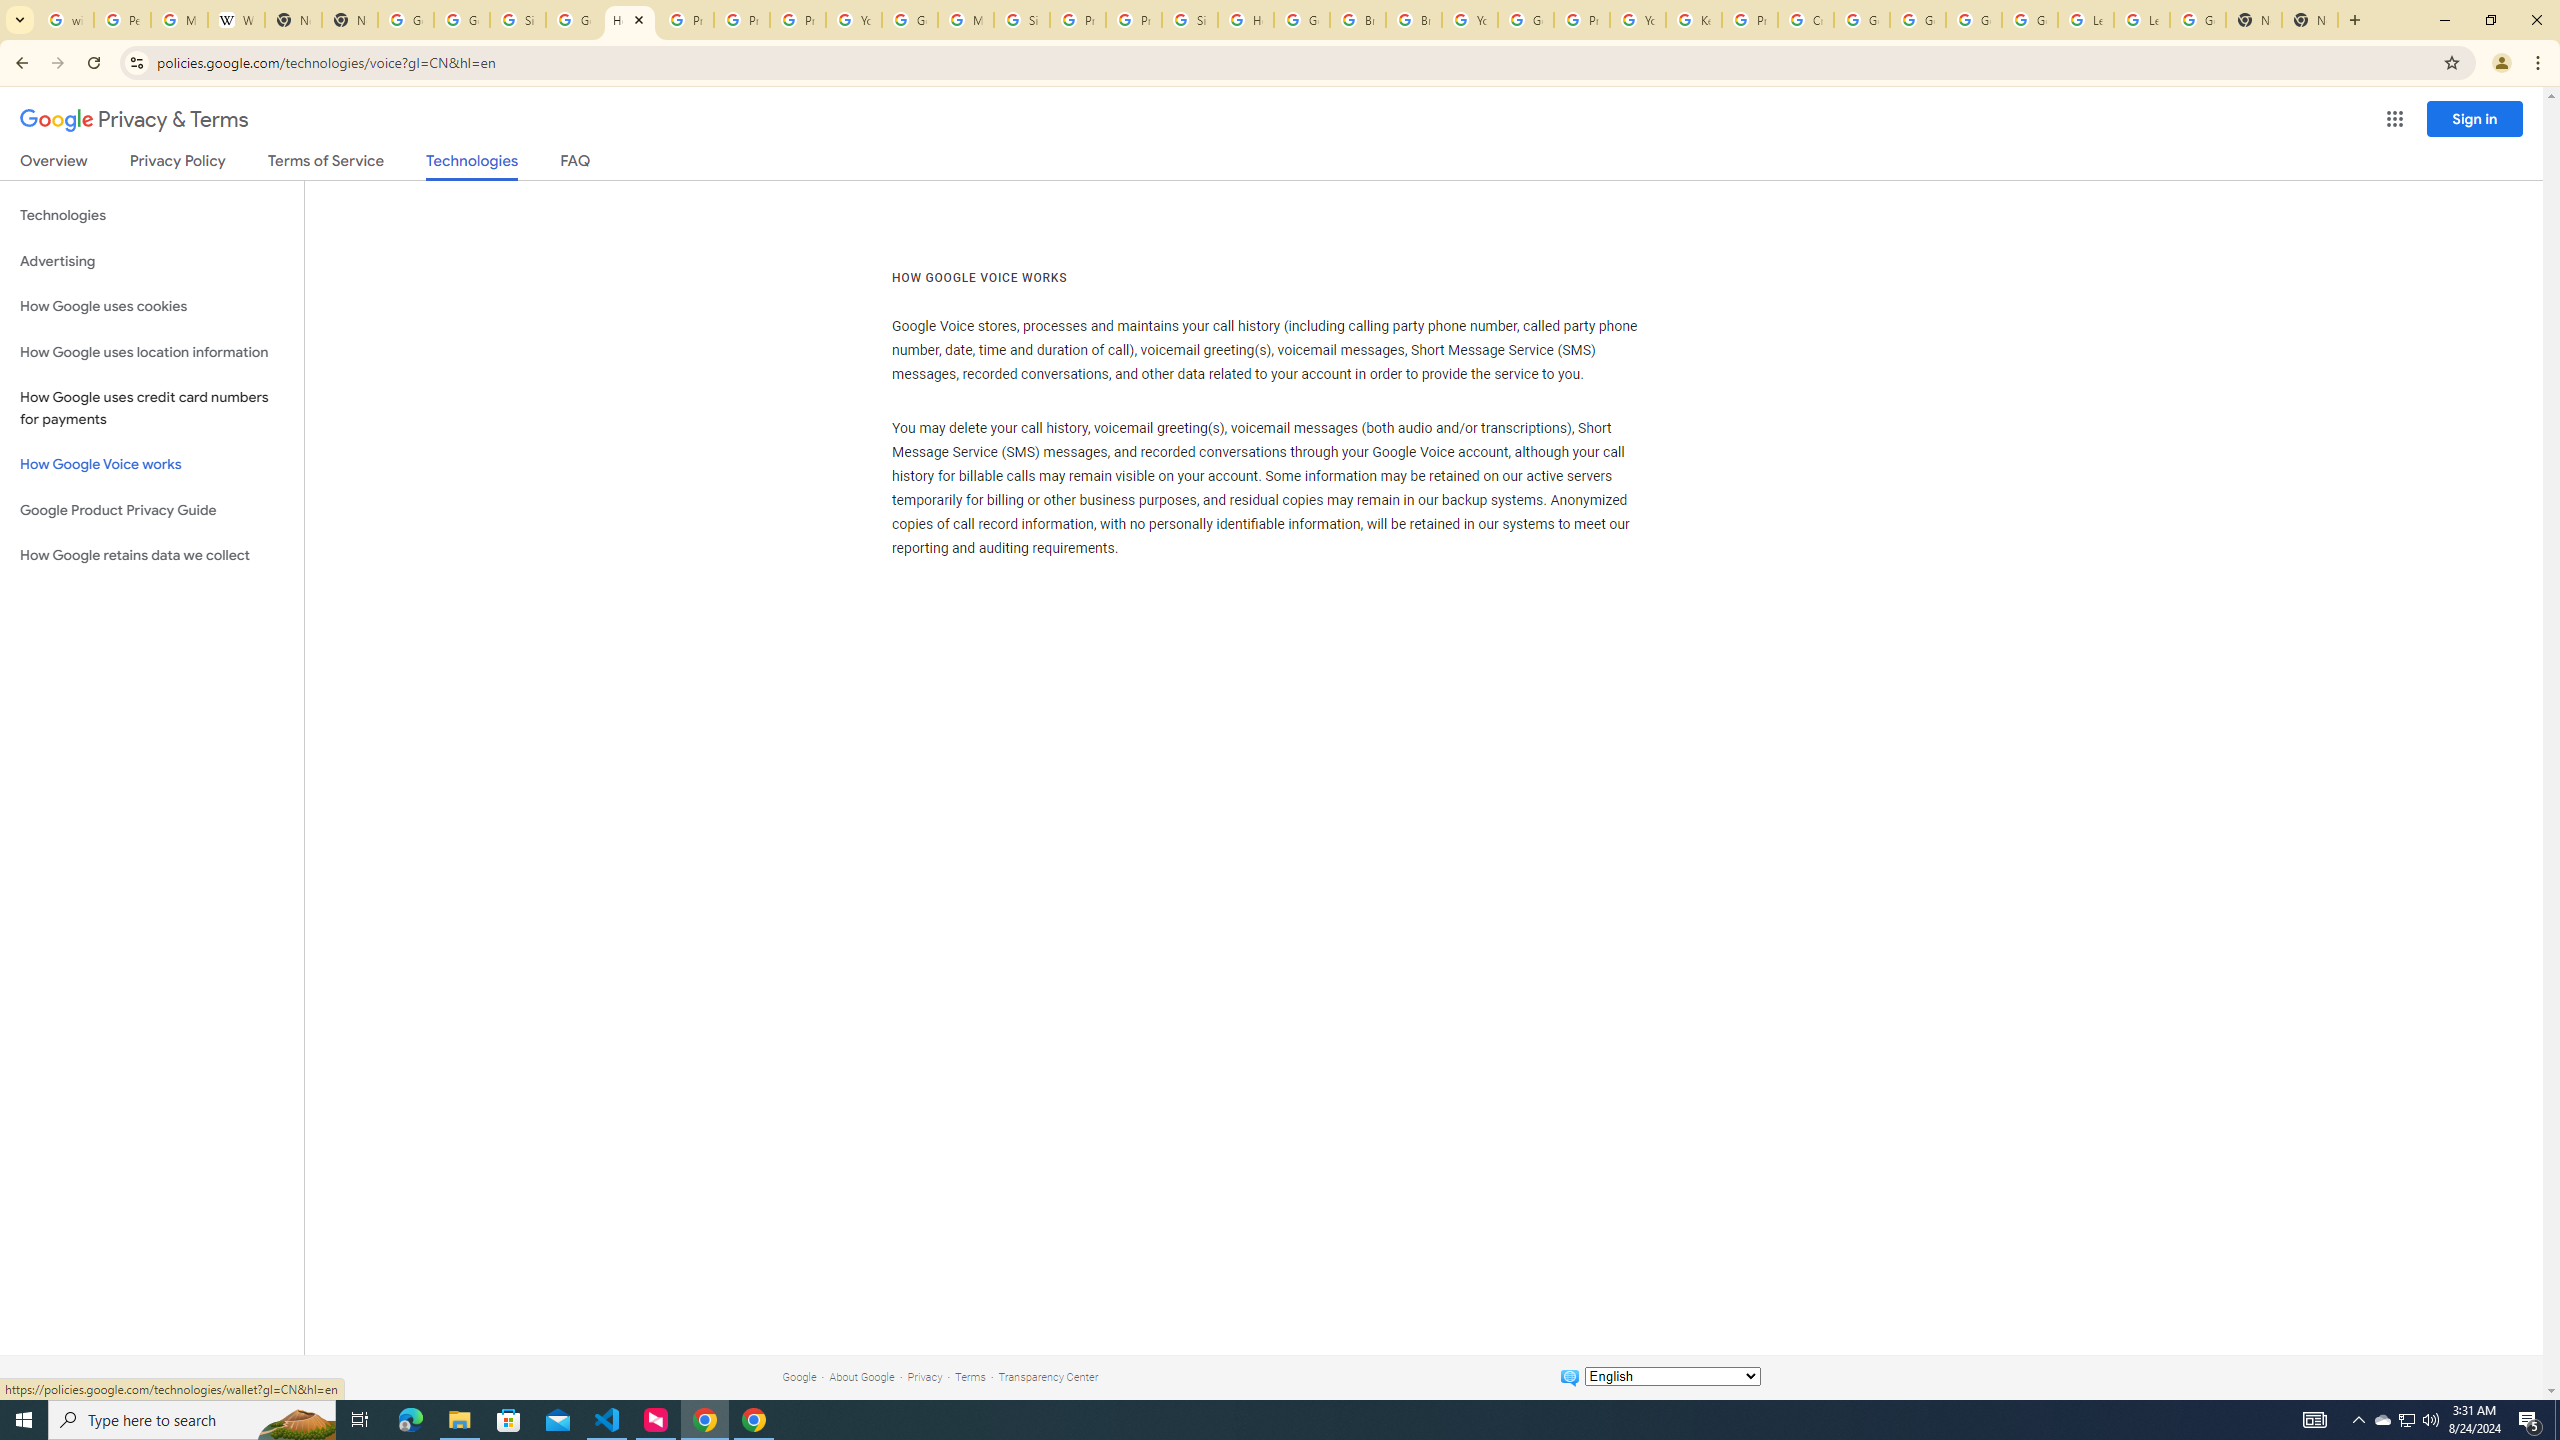  I want to click on Change language:, so click(1672, 1376).